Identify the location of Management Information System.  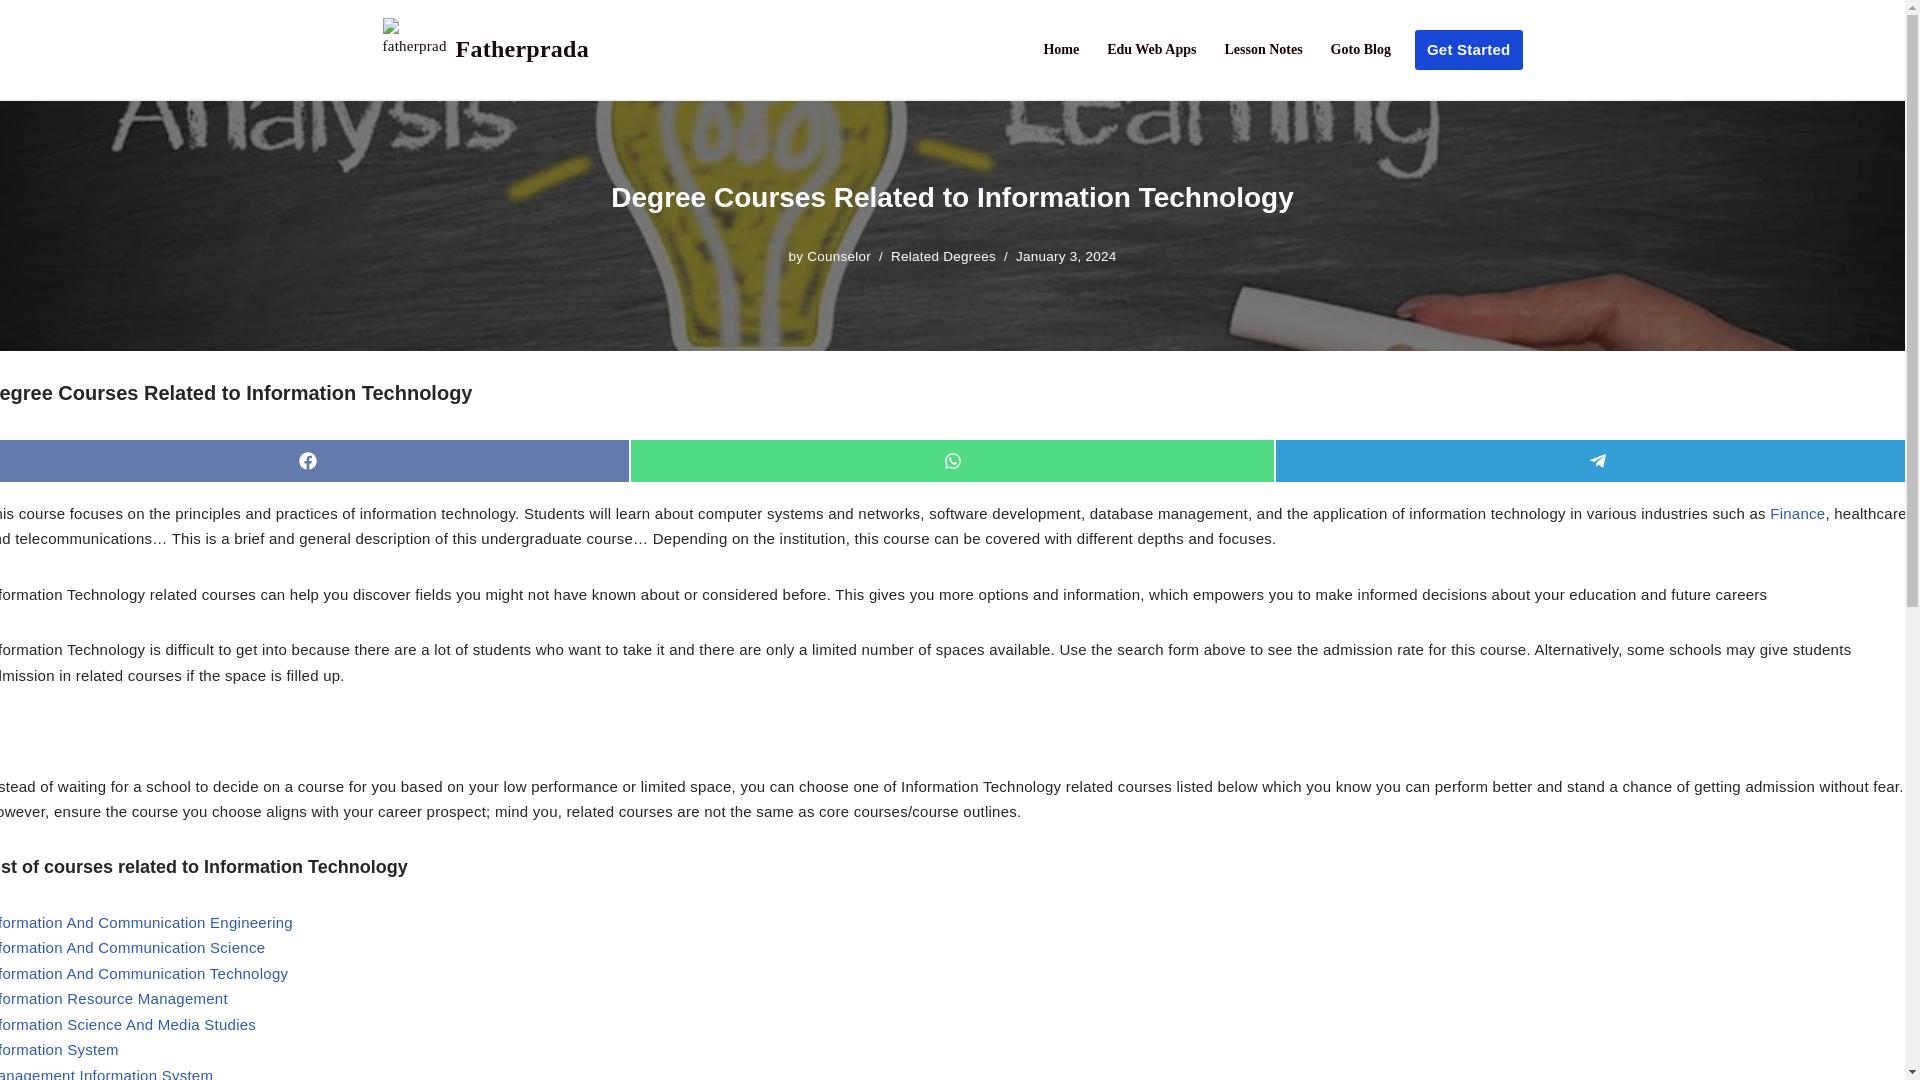
(106, 1074).